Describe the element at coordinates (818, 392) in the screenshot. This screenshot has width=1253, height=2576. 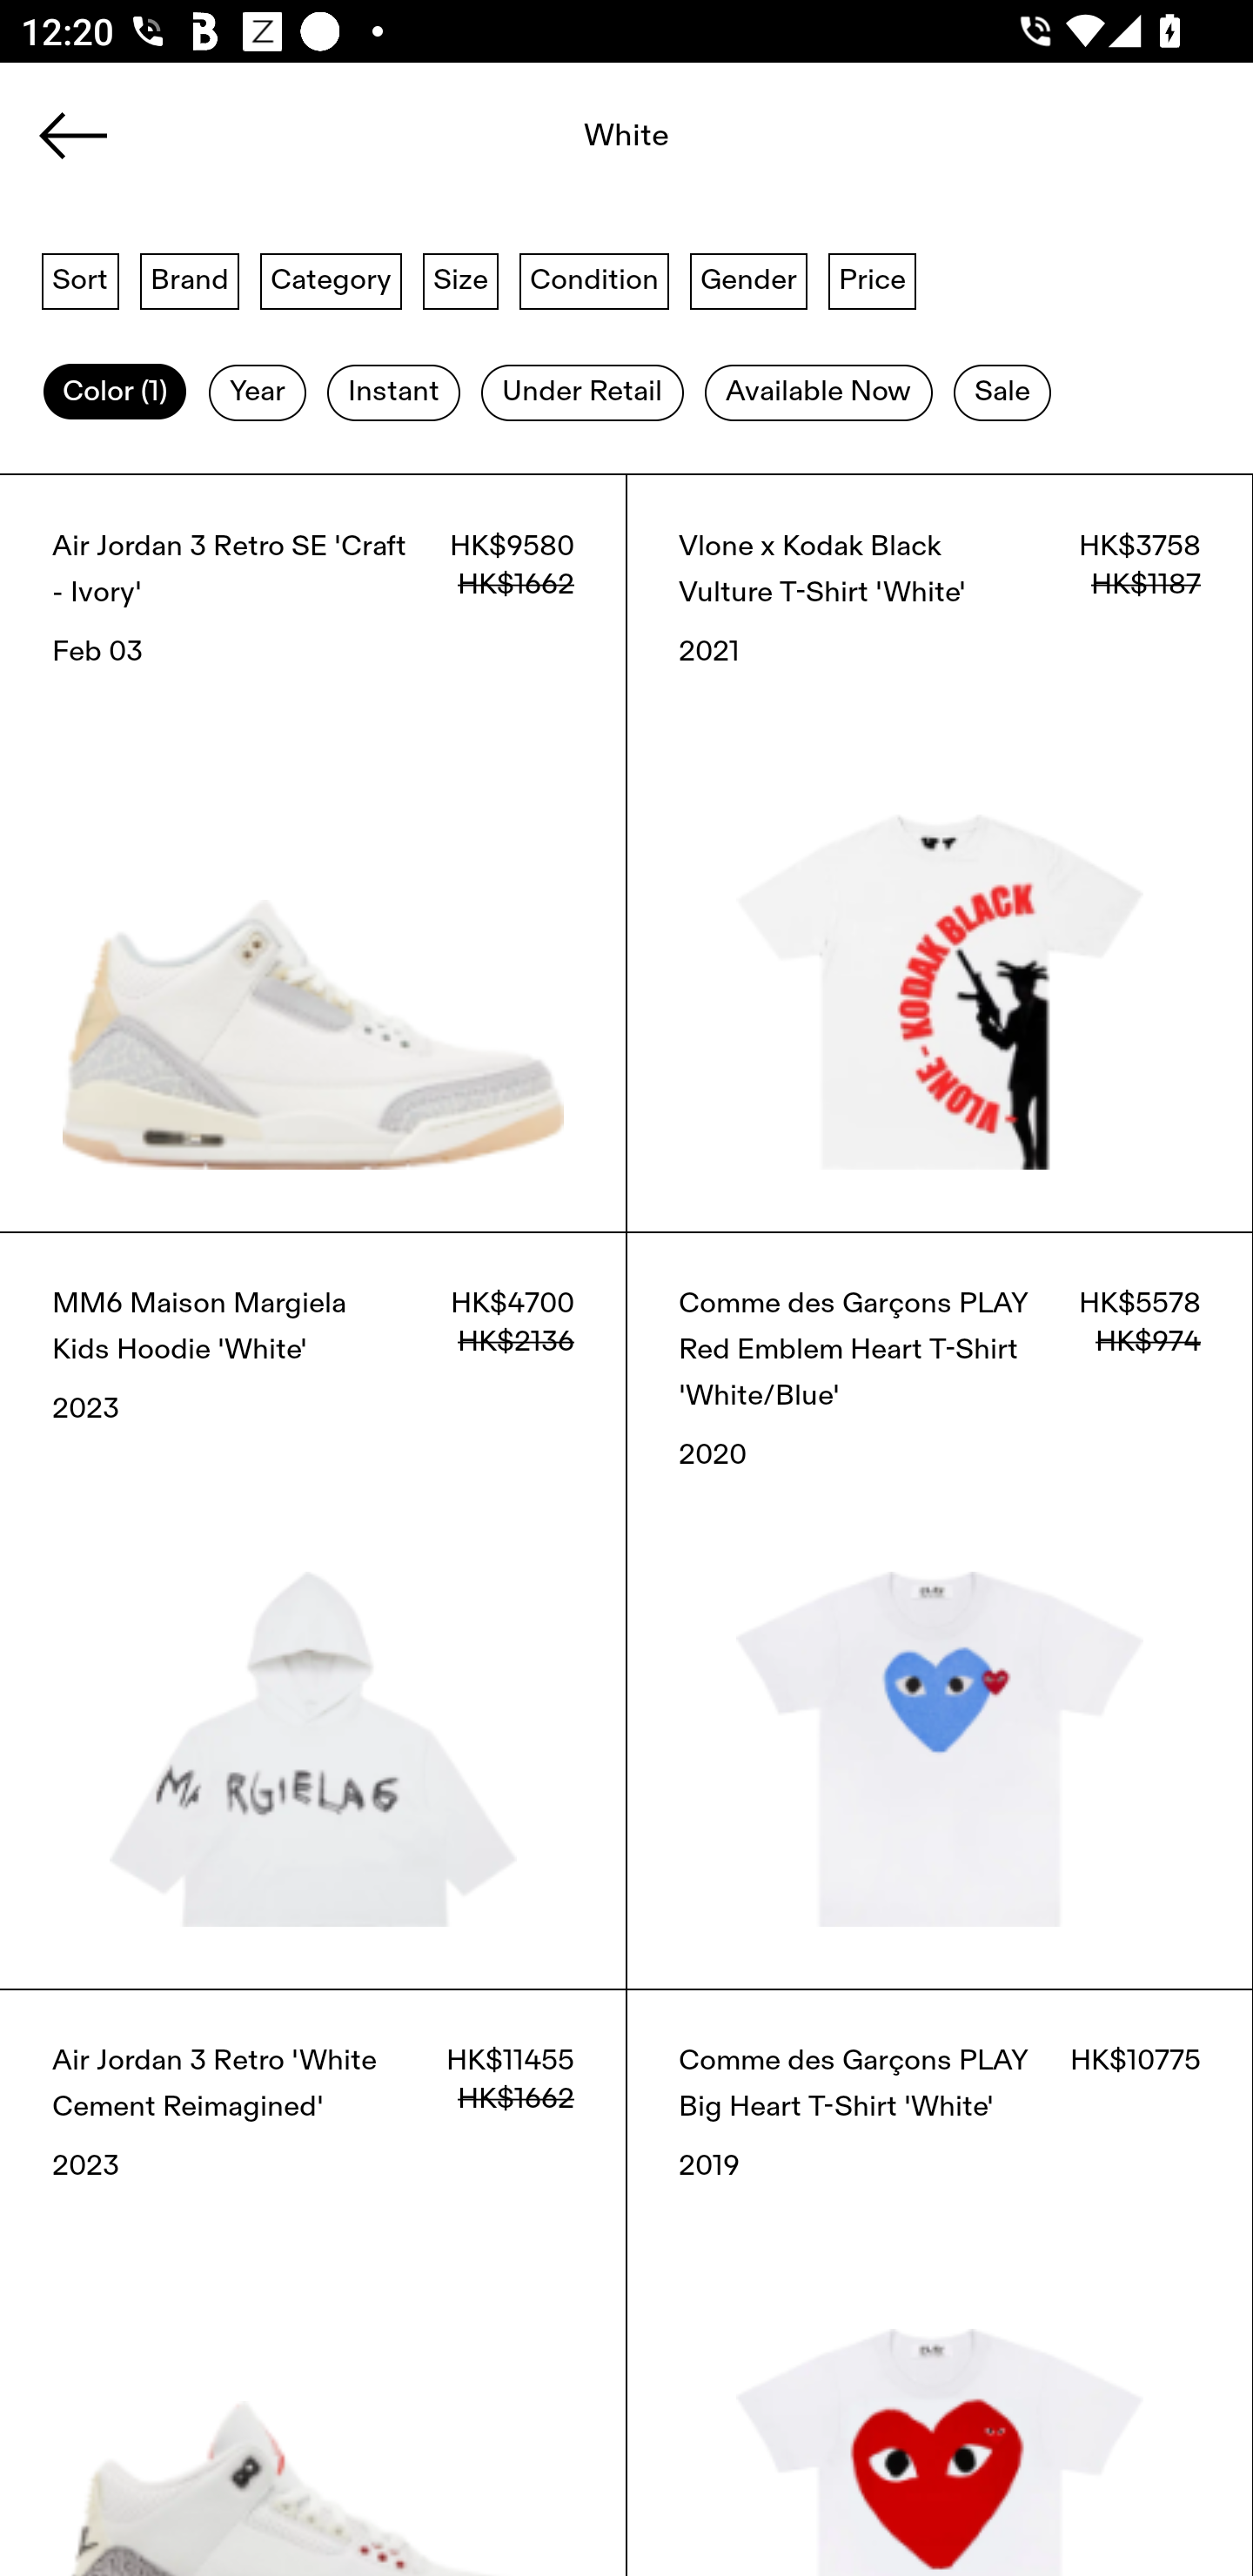
I see `Available Now` at that location.